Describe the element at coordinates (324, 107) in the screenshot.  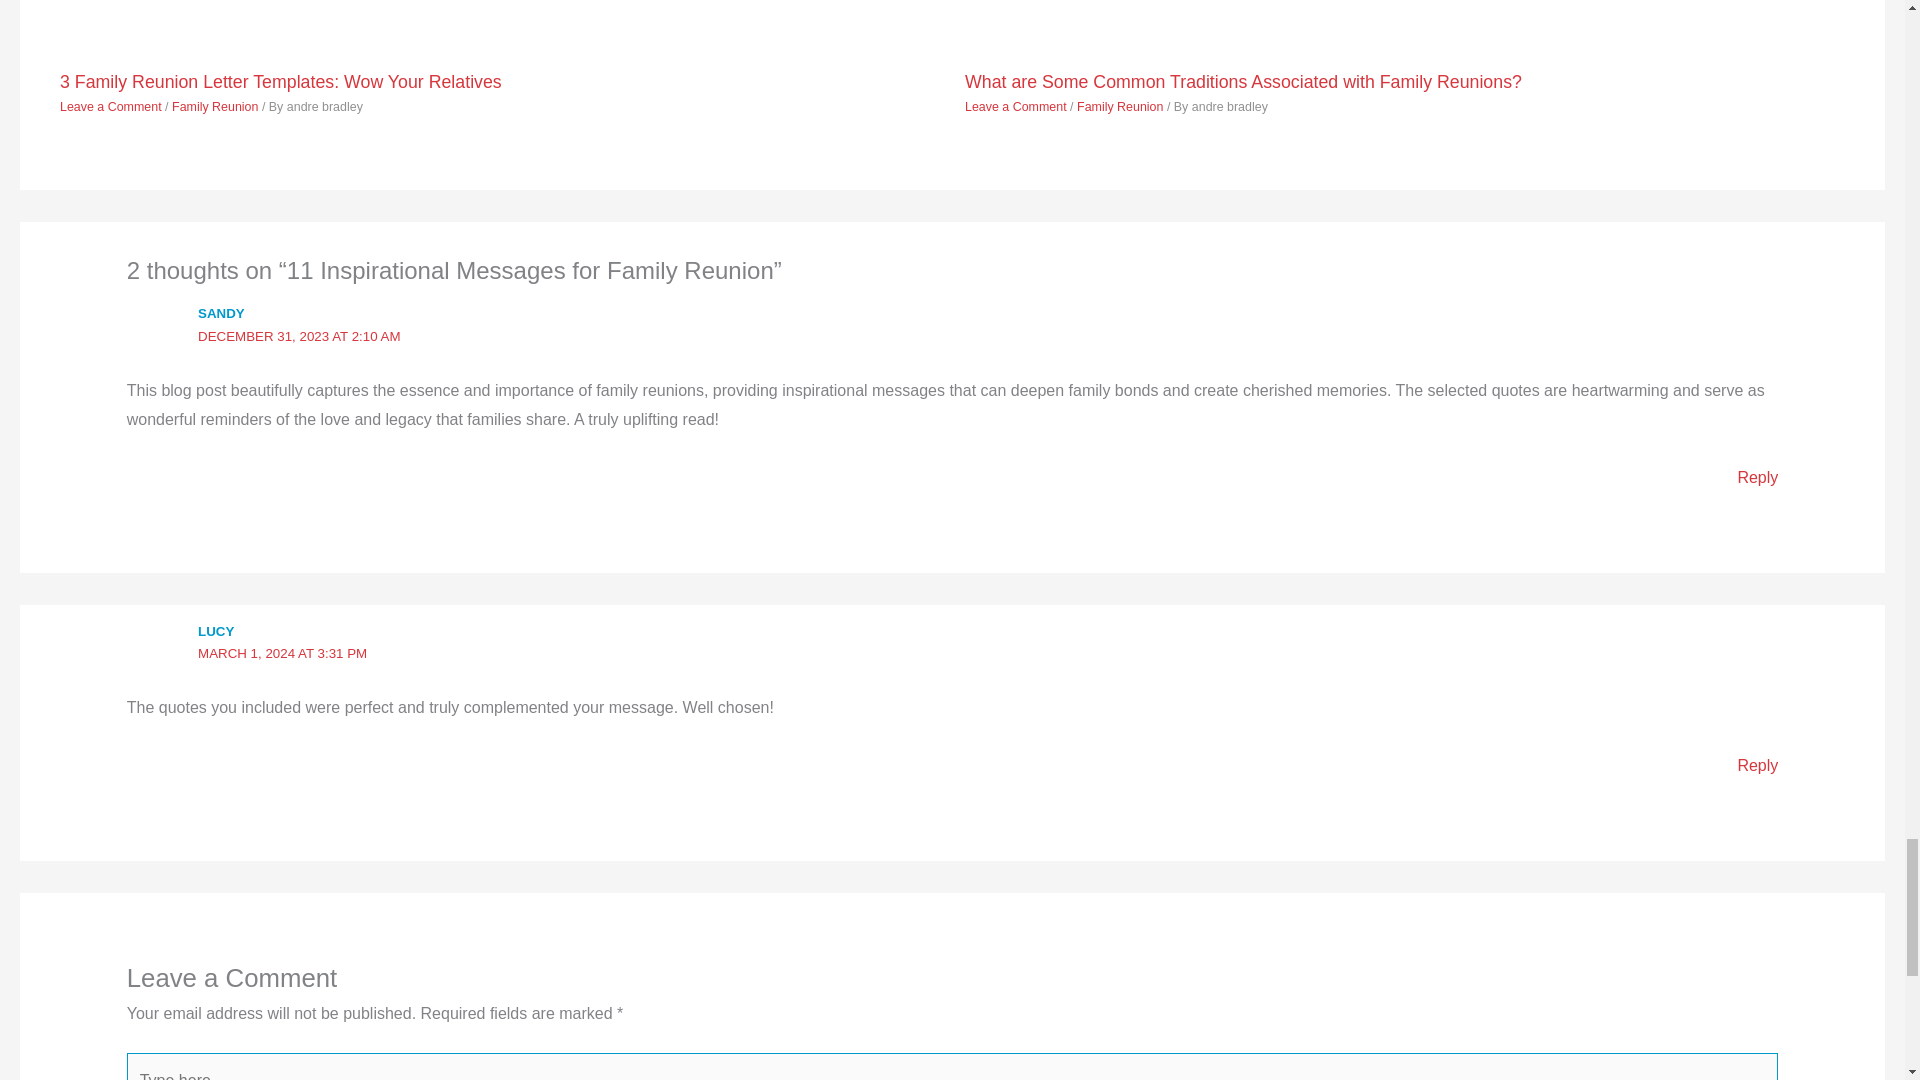
I see `View all posts by andre bradley` at that location.